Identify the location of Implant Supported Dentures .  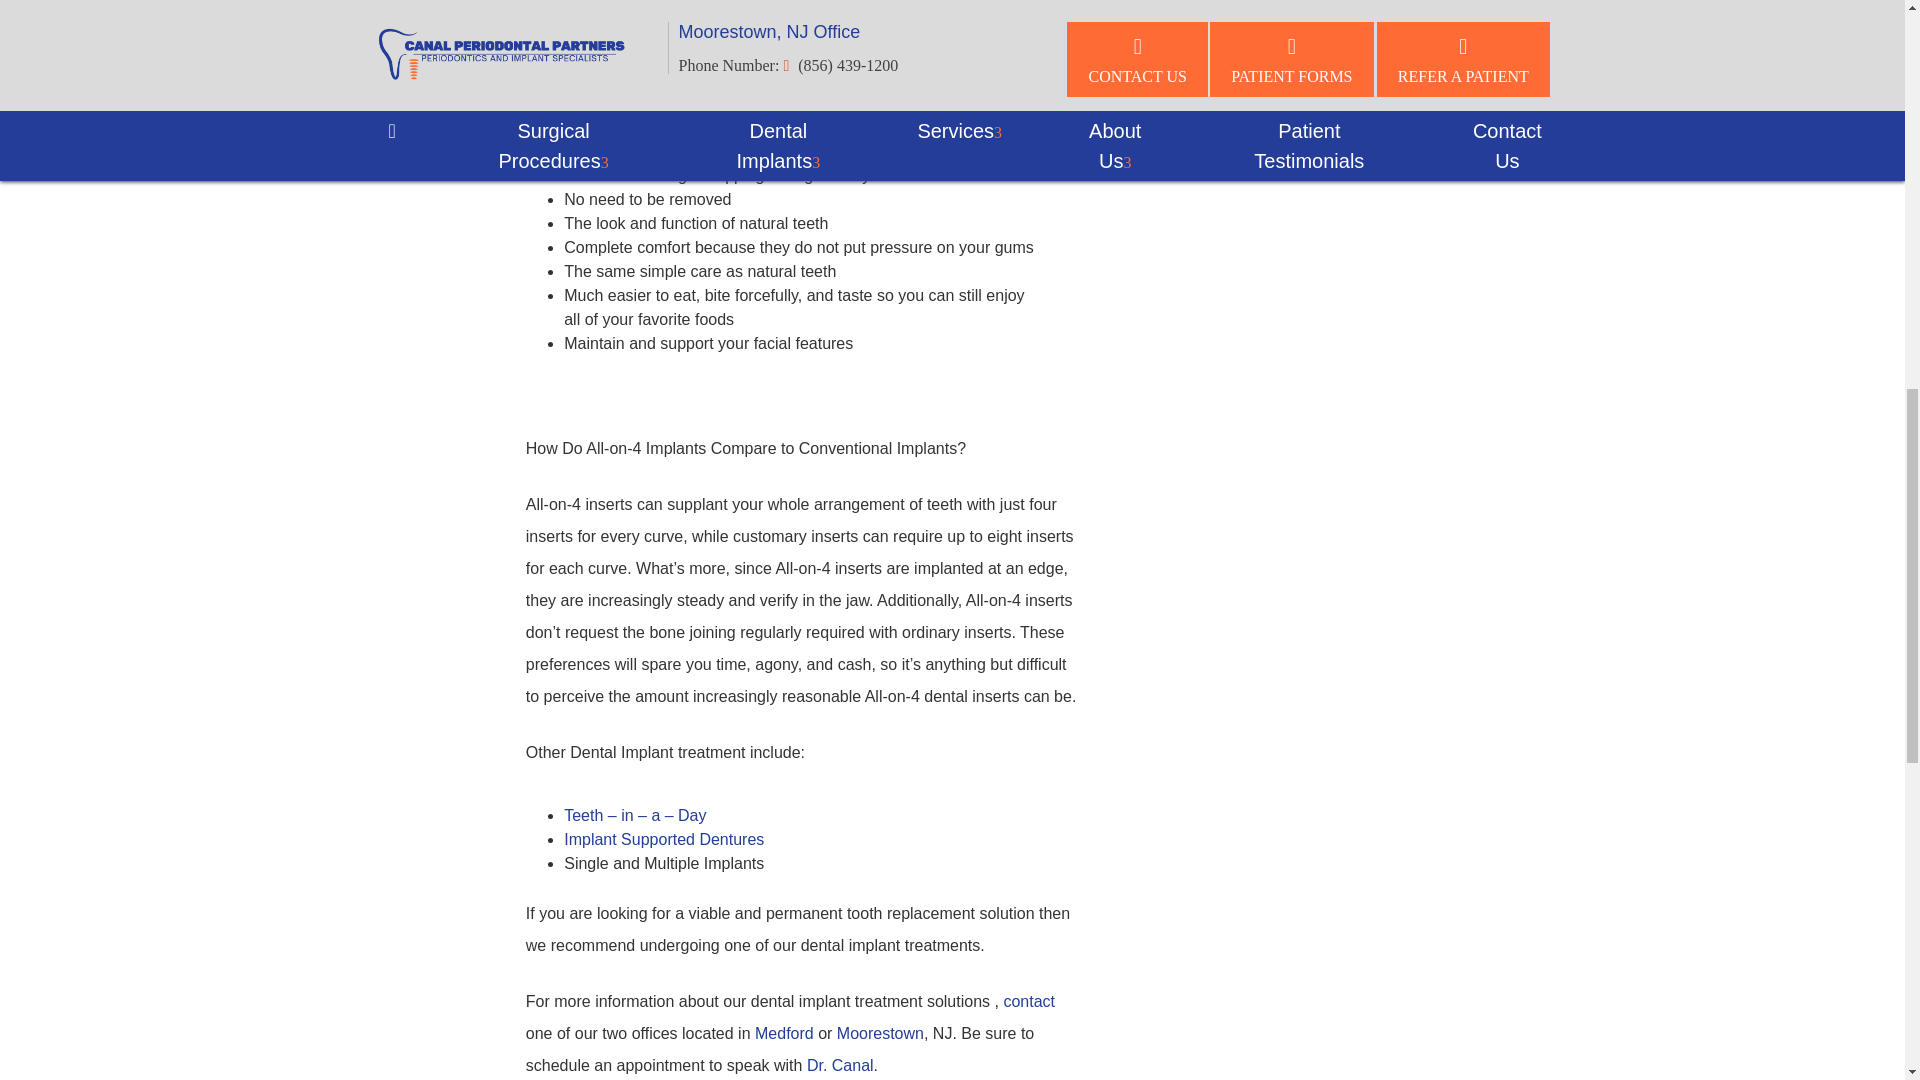
(666, 838).